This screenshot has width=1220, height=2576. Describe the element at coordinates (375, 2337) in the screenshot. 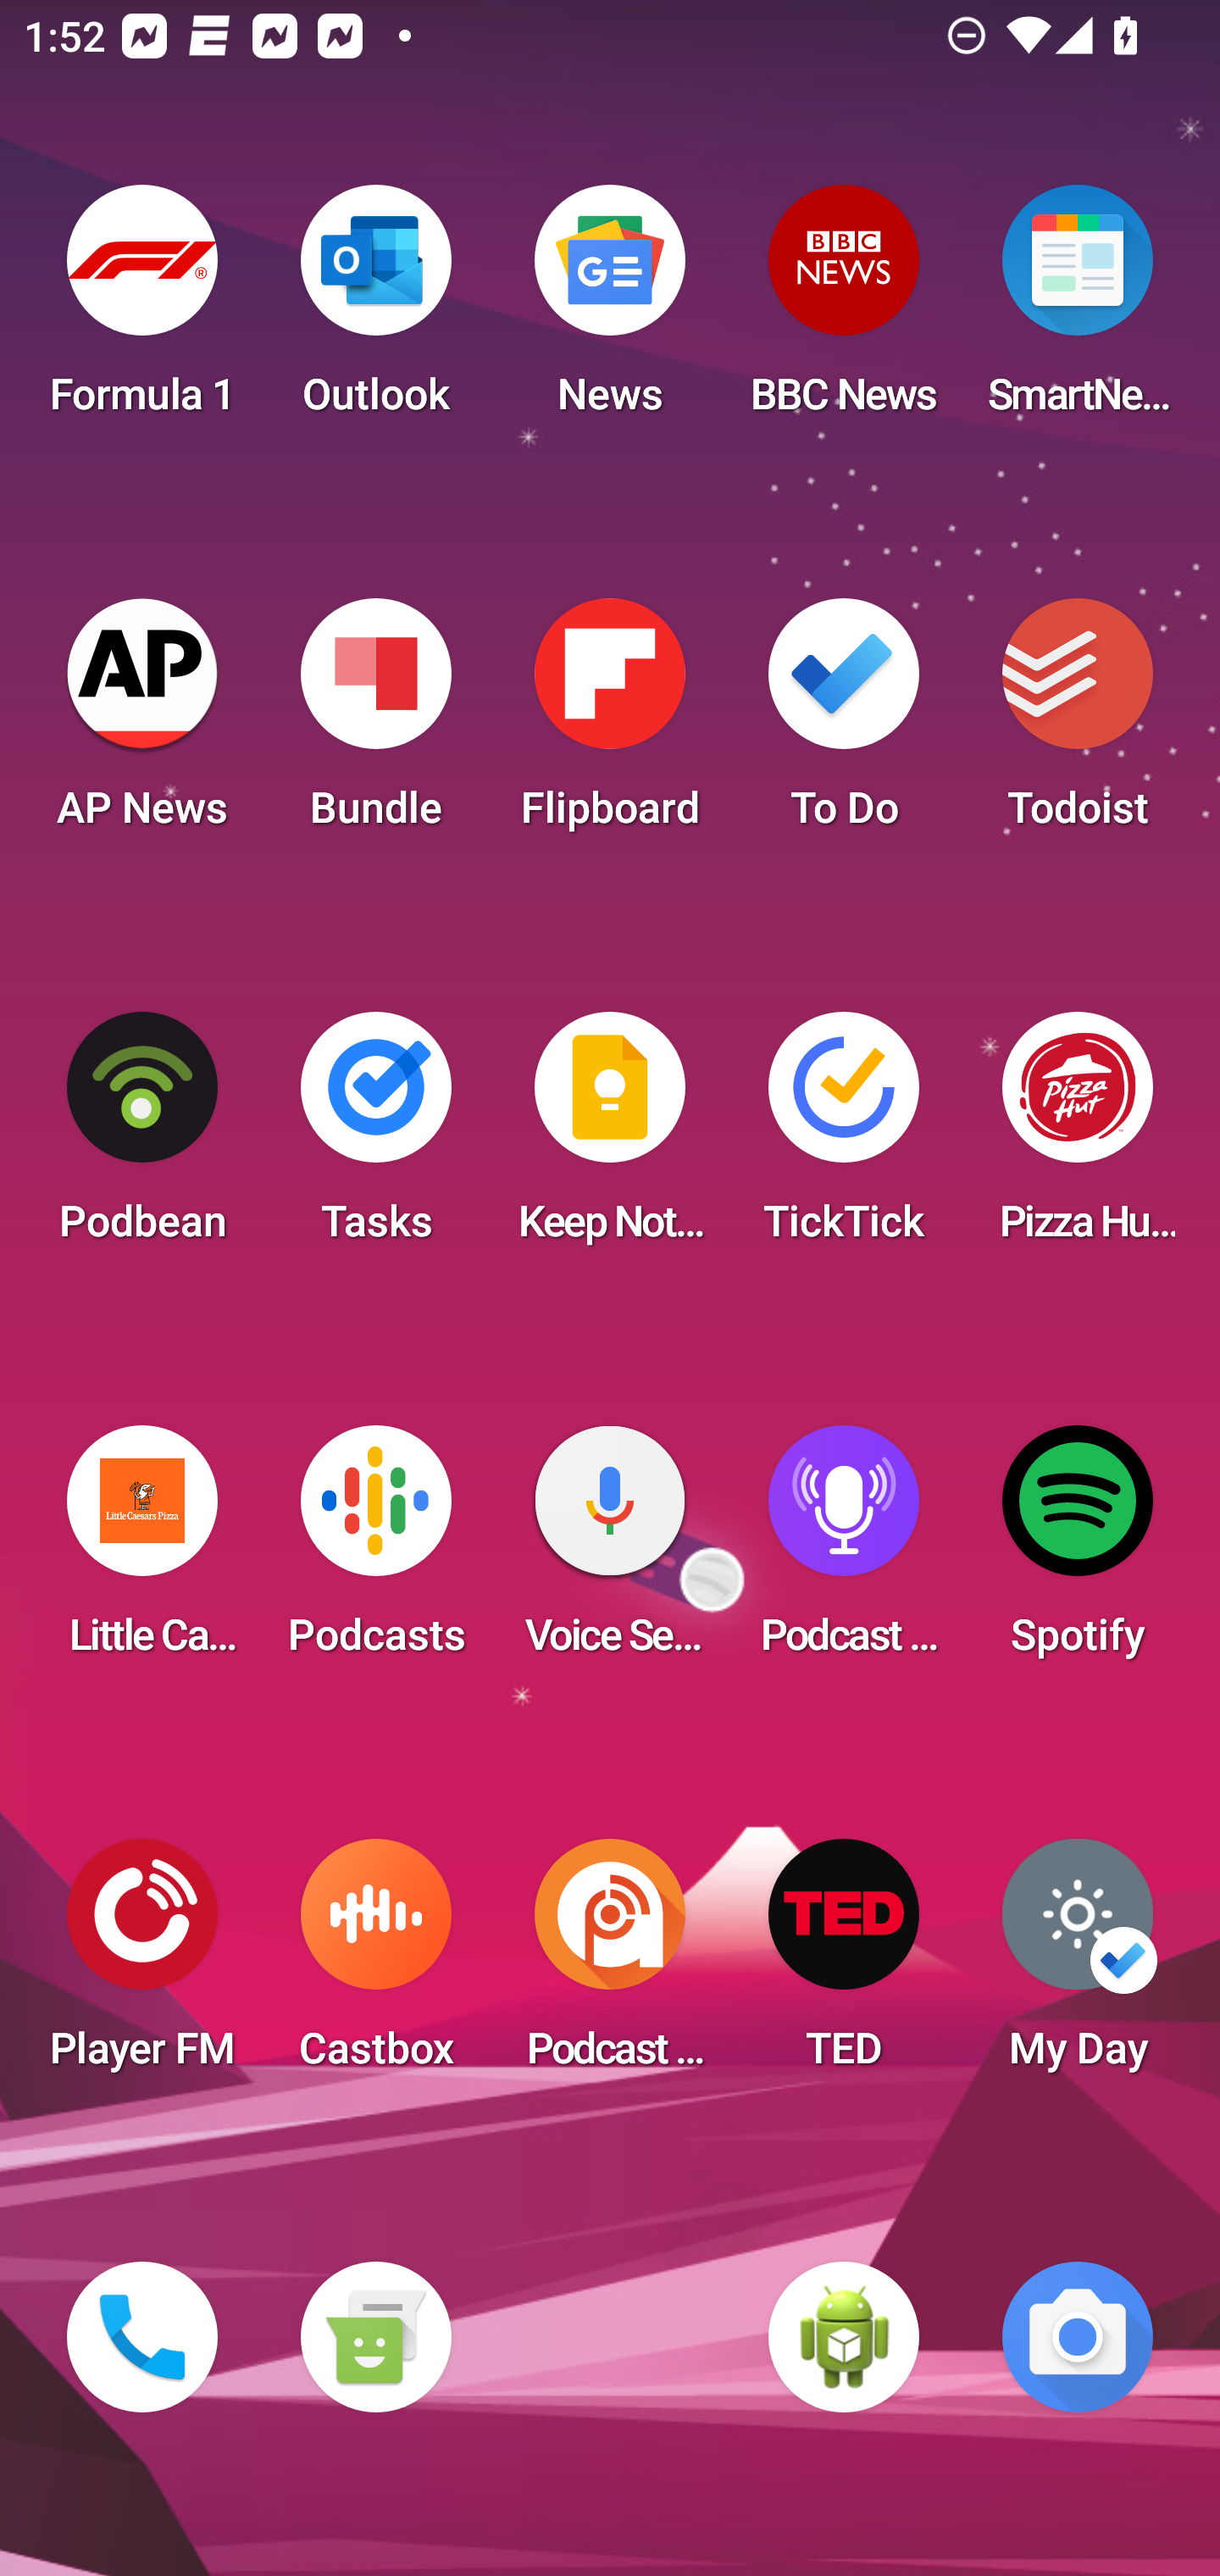

I see `Messaging` at that location.